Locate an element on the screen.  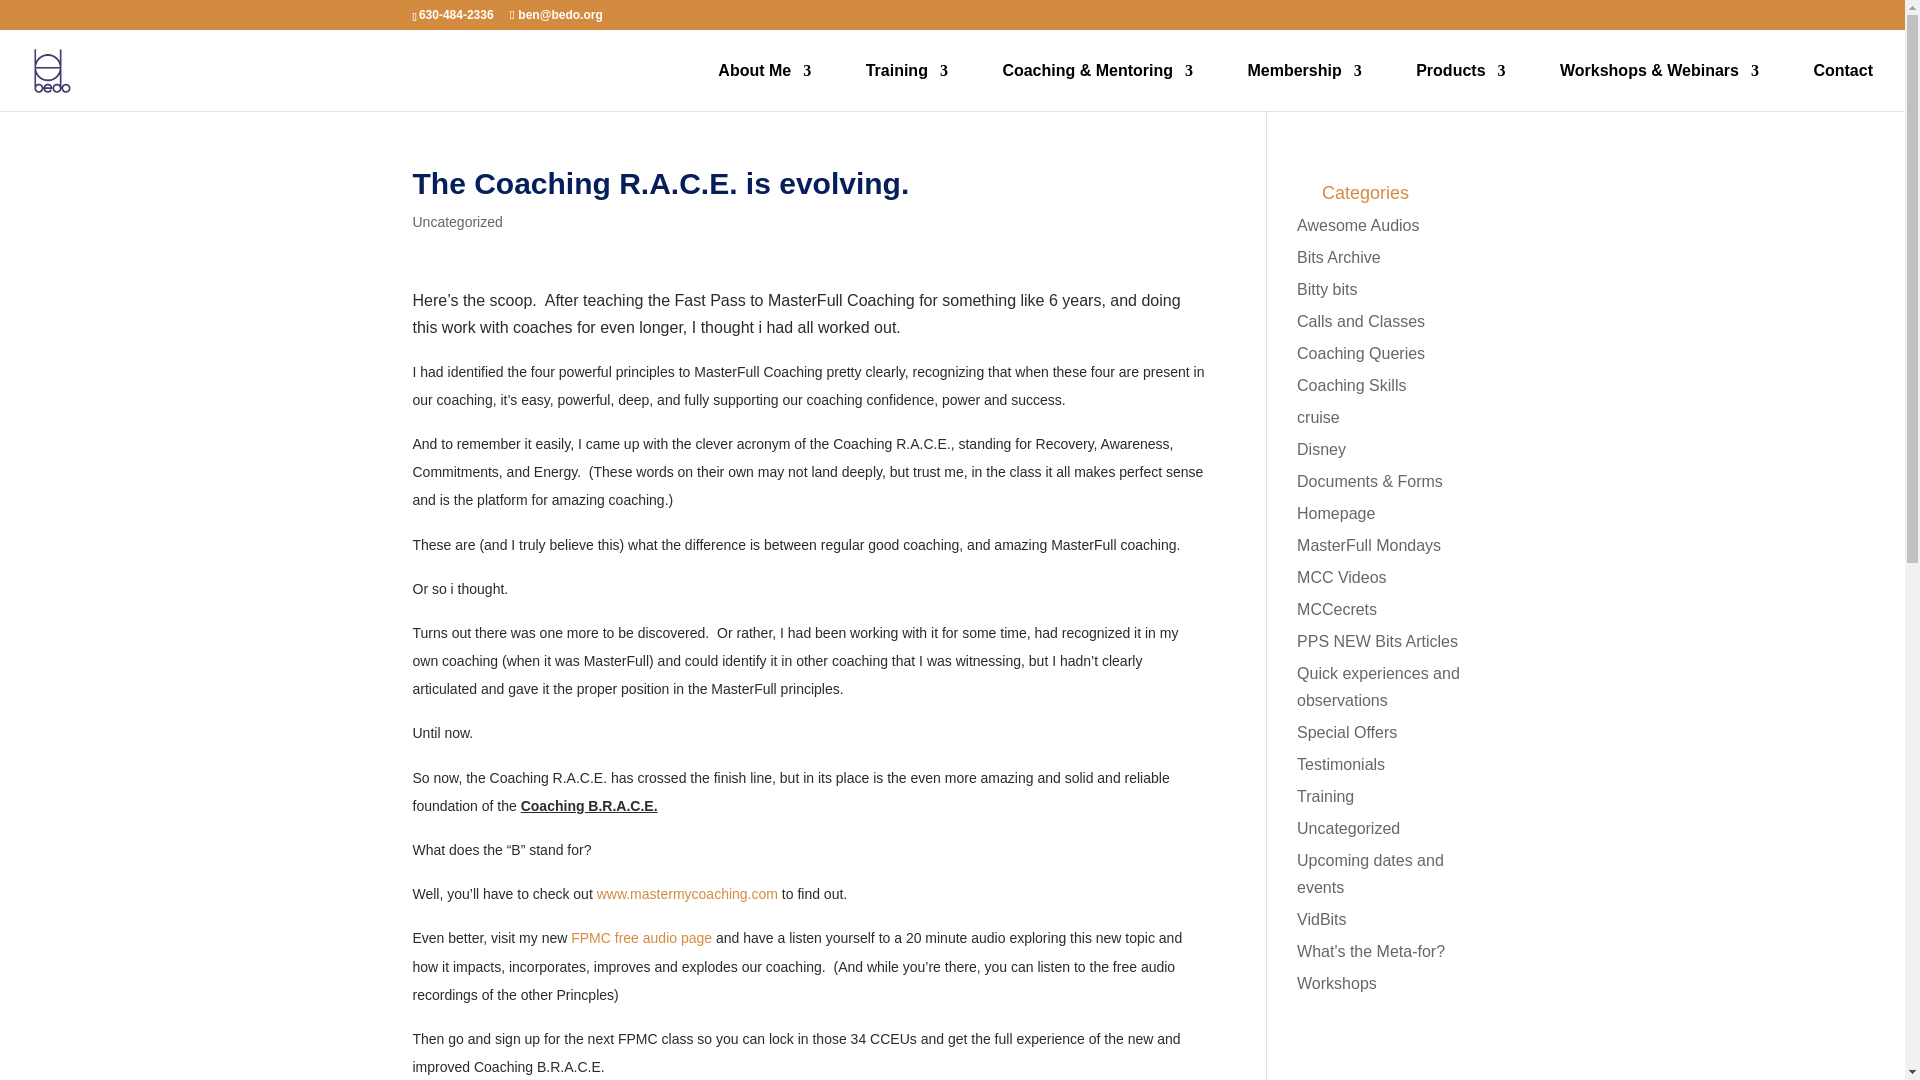
Products is located at coordinates (1460, 87).